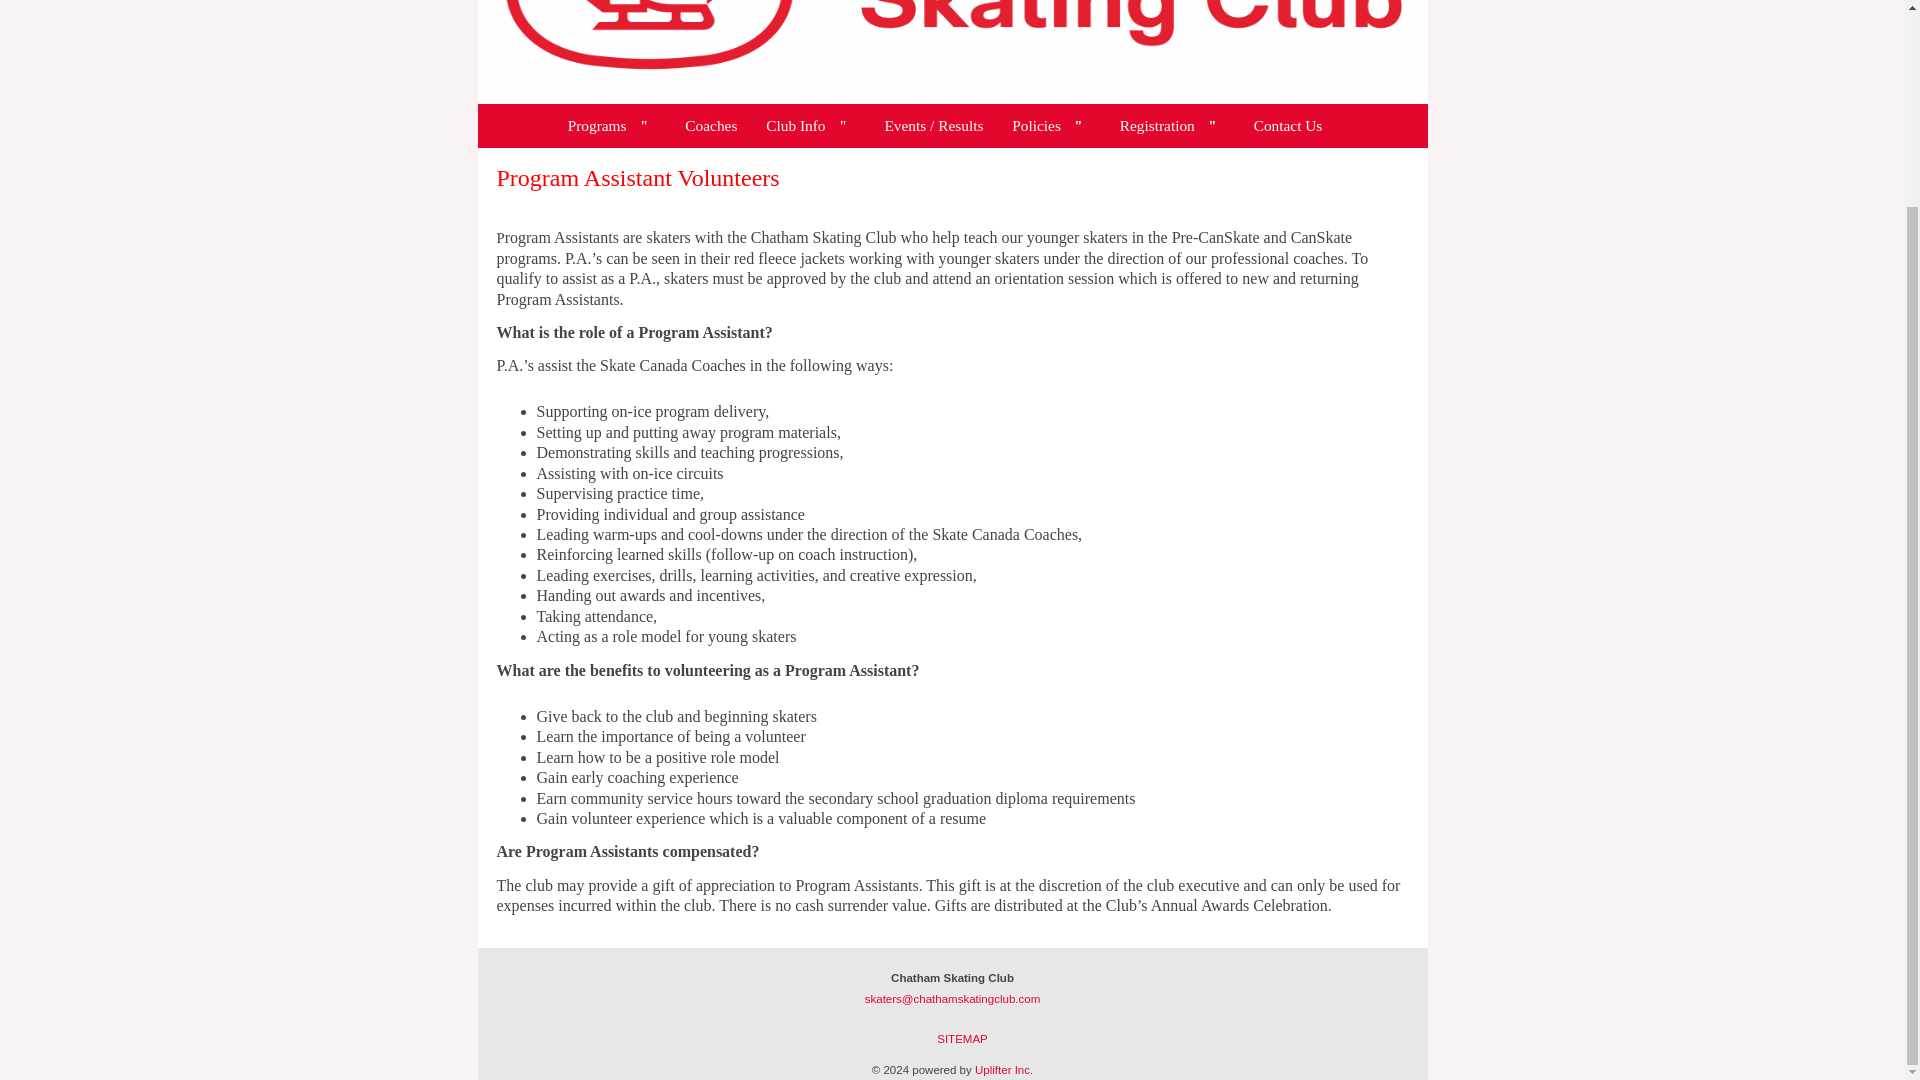 The image size is (1920, 1080). I want to click on Registration, so click(1172, 126).